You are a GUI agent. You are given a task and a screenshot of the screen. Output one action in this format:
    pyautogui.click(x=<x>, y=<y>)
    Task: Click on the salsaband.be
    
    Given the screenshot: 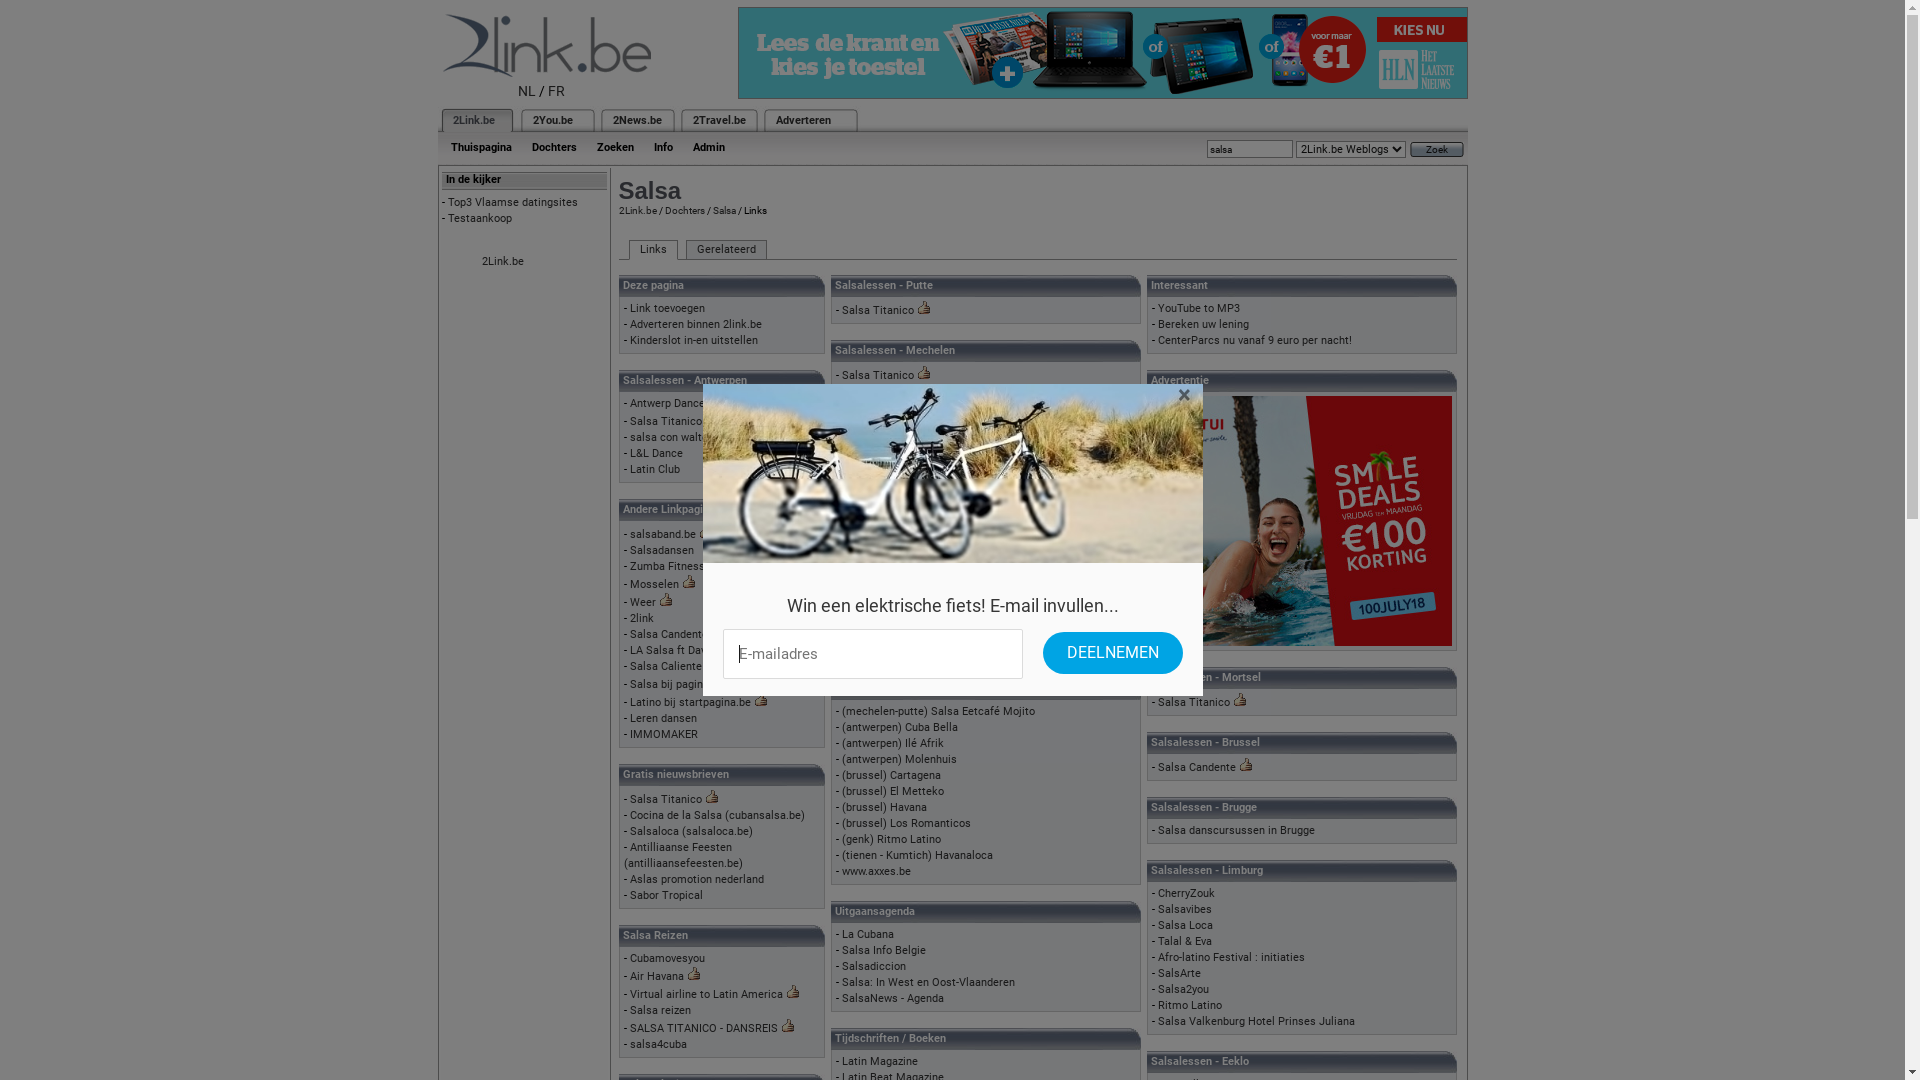 What is the action you would take?
    pyautogui.click(x=663, y=534)
    